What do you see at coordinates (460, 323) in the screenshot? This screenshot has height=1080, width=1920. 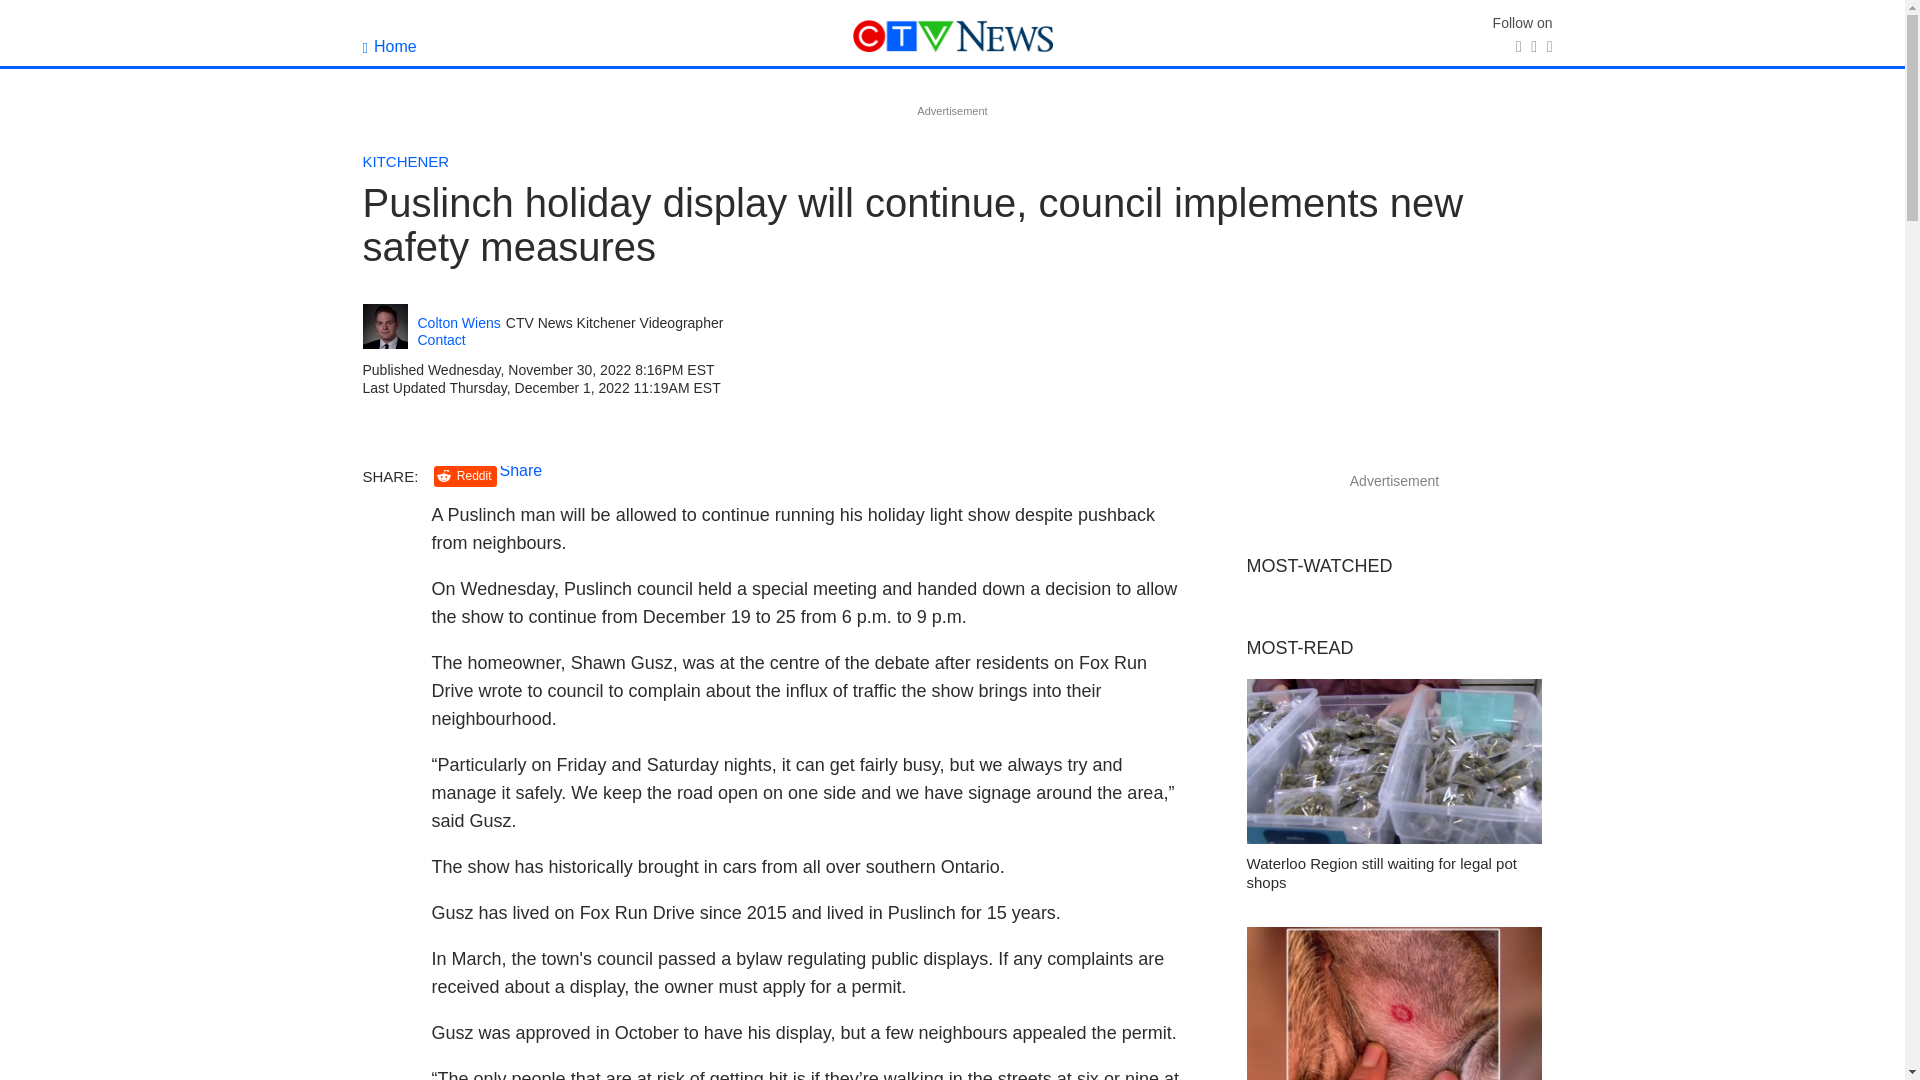 I see `Colton Wiens` at bounding box center [460, 323].